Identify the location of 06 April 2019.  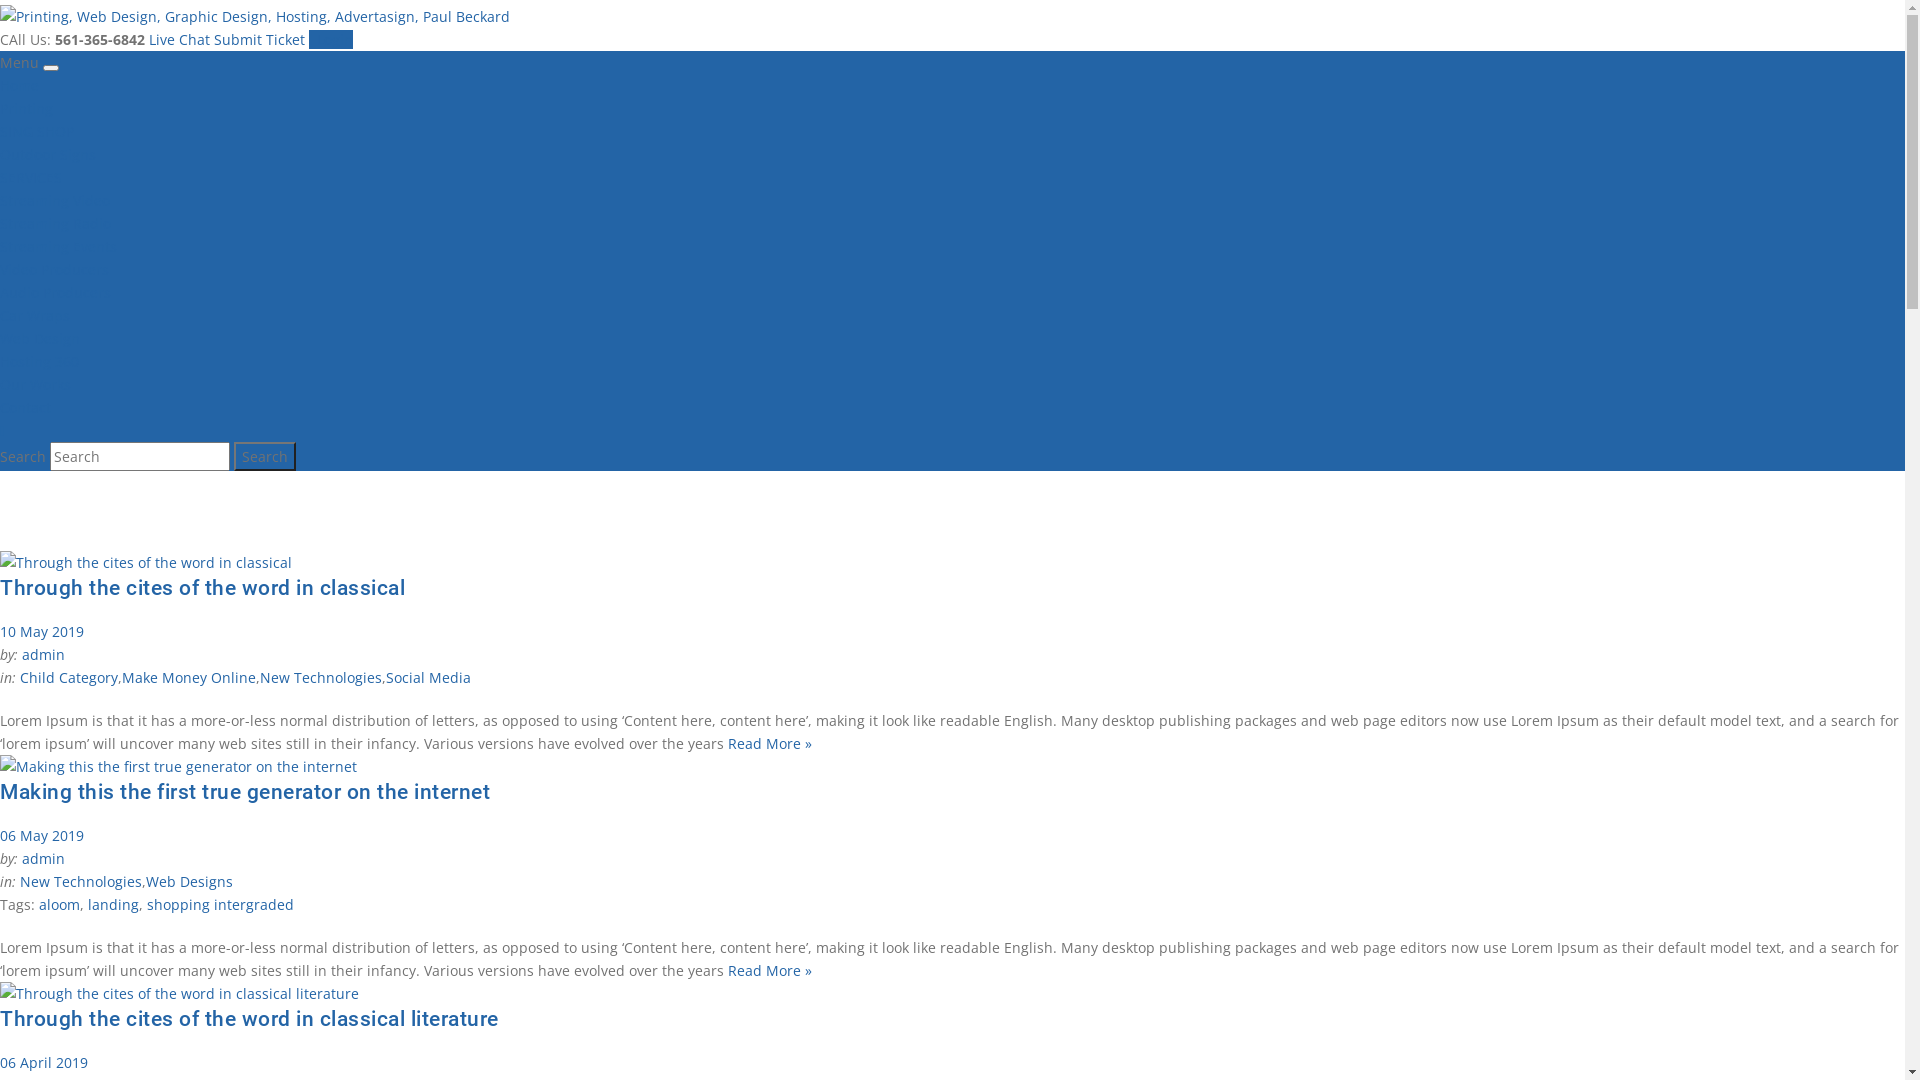
(44, 1062).